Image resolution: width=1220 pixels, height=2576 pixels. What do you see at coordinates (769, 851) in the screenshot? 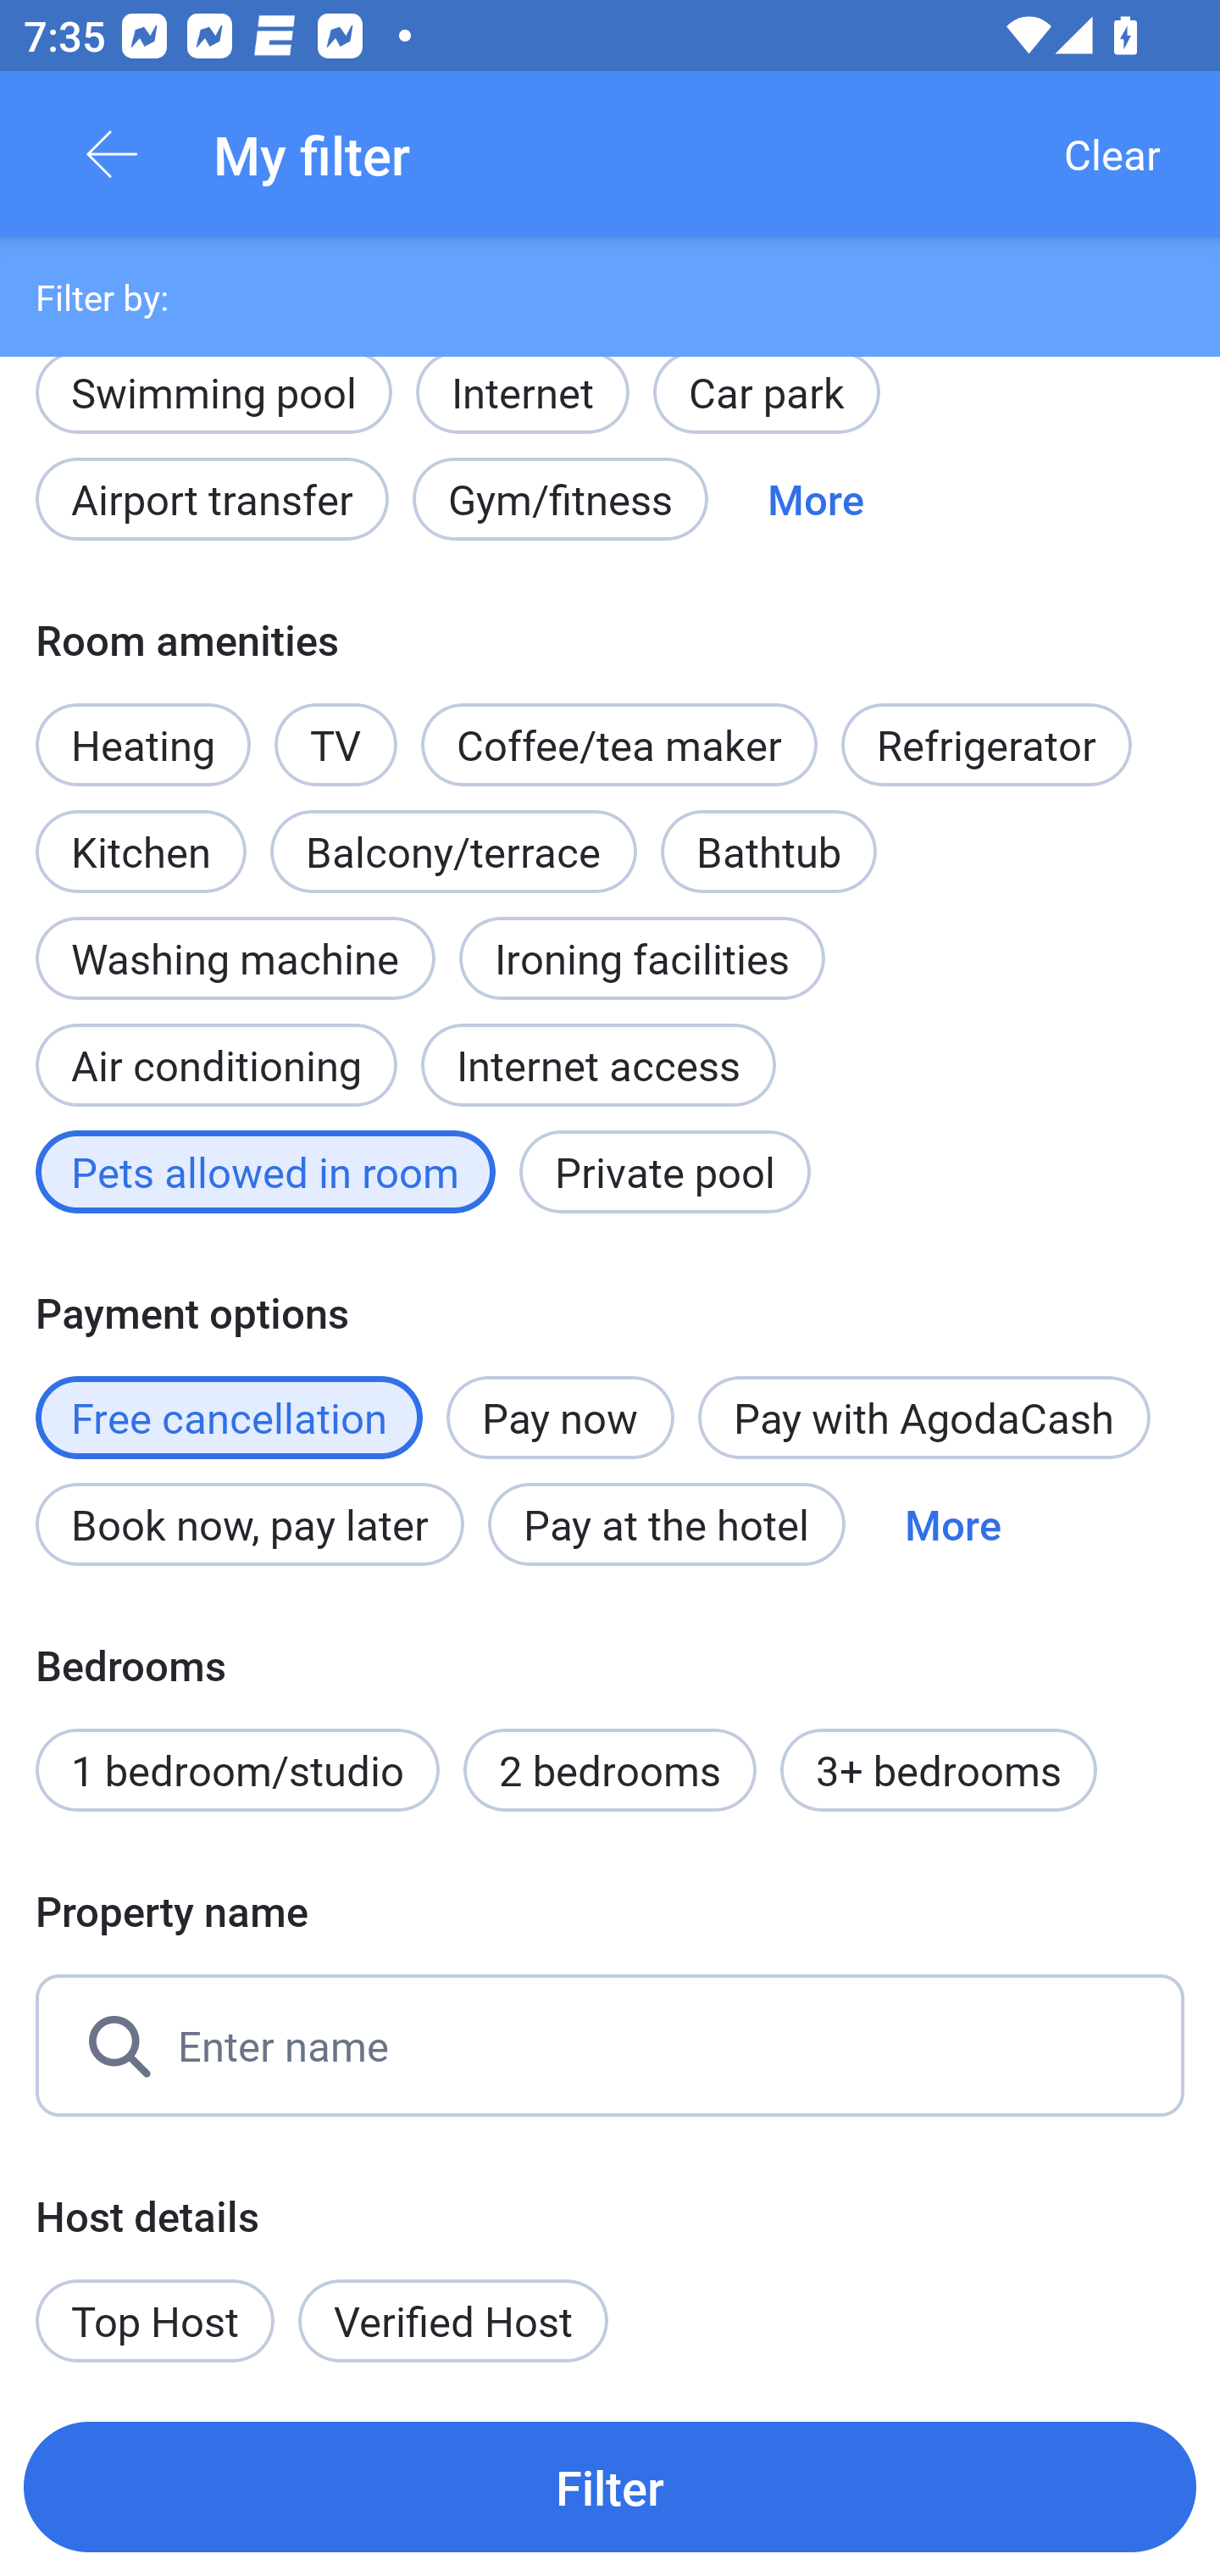
I see `Bathtub` at bounding box center [769, 851].